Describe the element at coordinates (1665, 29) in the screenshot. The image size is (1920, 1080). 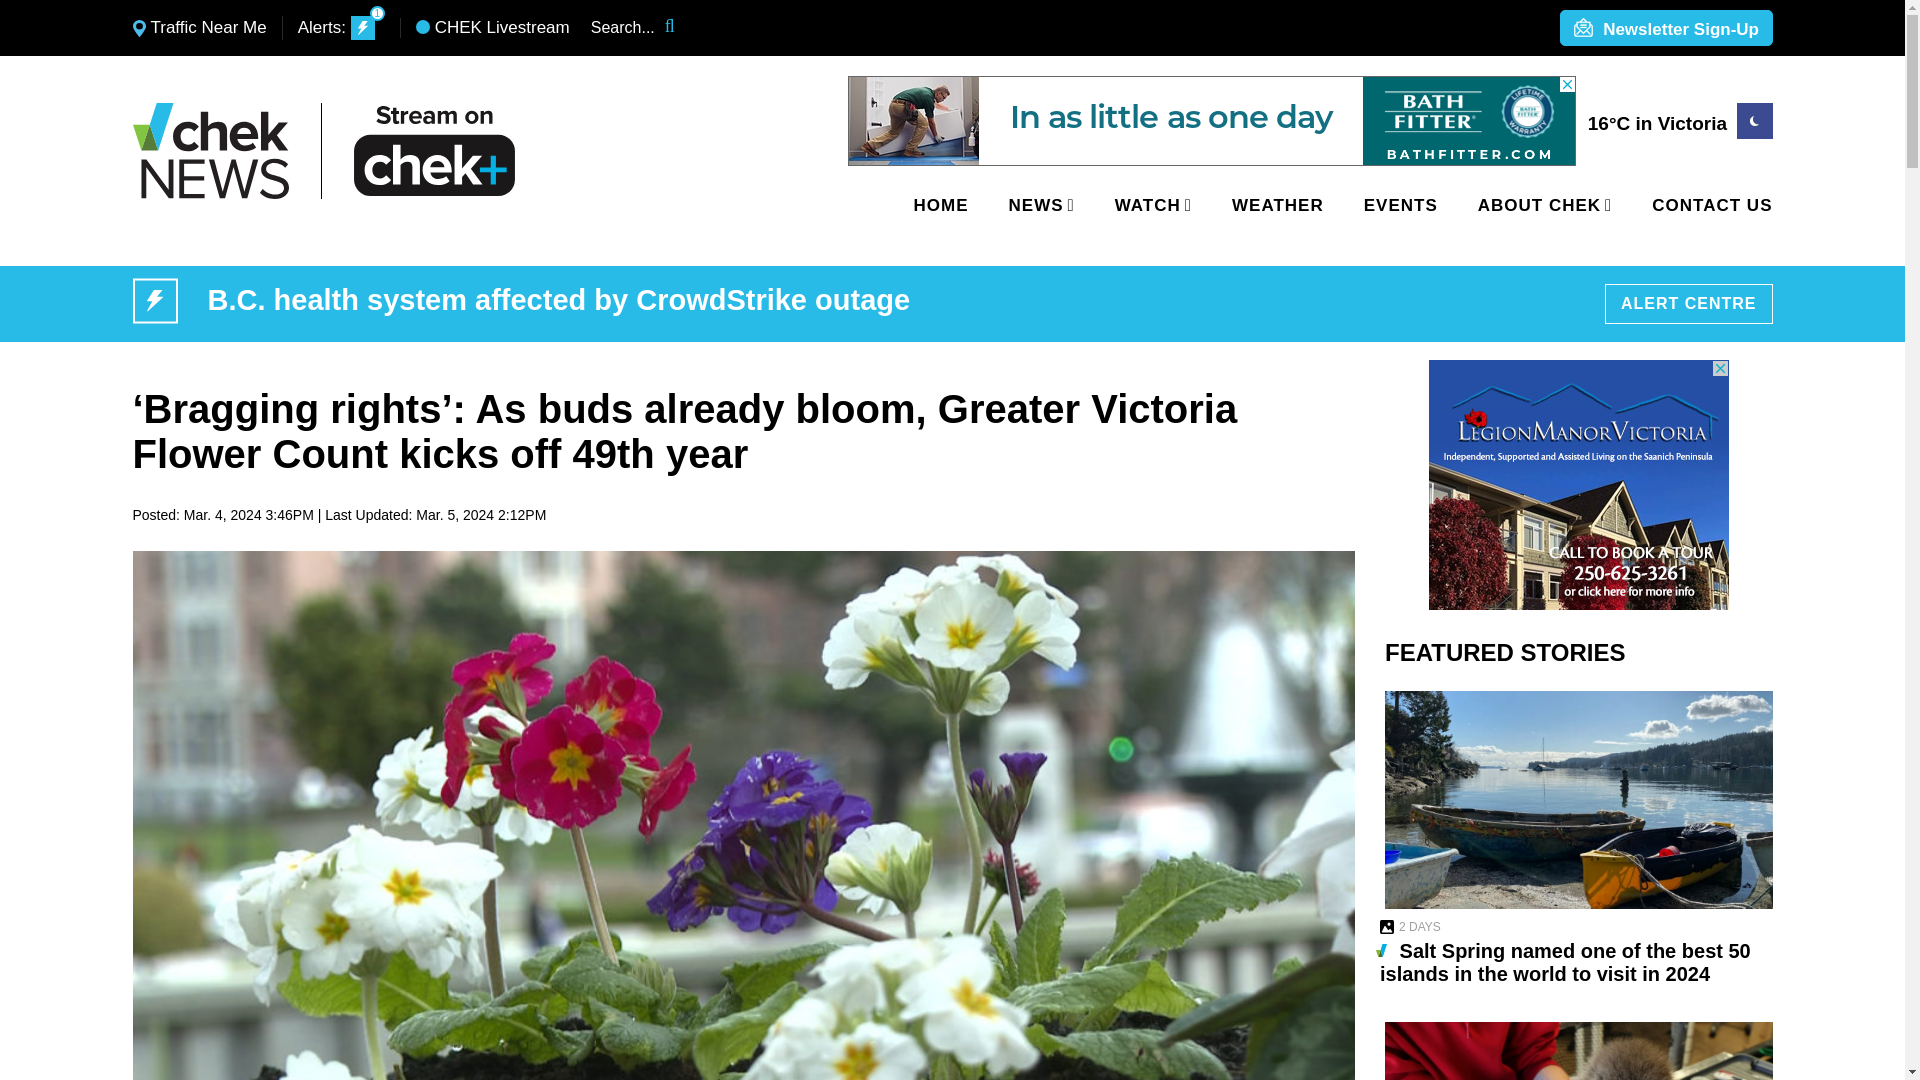
I see `Newsletter Sign-Up` at that location.